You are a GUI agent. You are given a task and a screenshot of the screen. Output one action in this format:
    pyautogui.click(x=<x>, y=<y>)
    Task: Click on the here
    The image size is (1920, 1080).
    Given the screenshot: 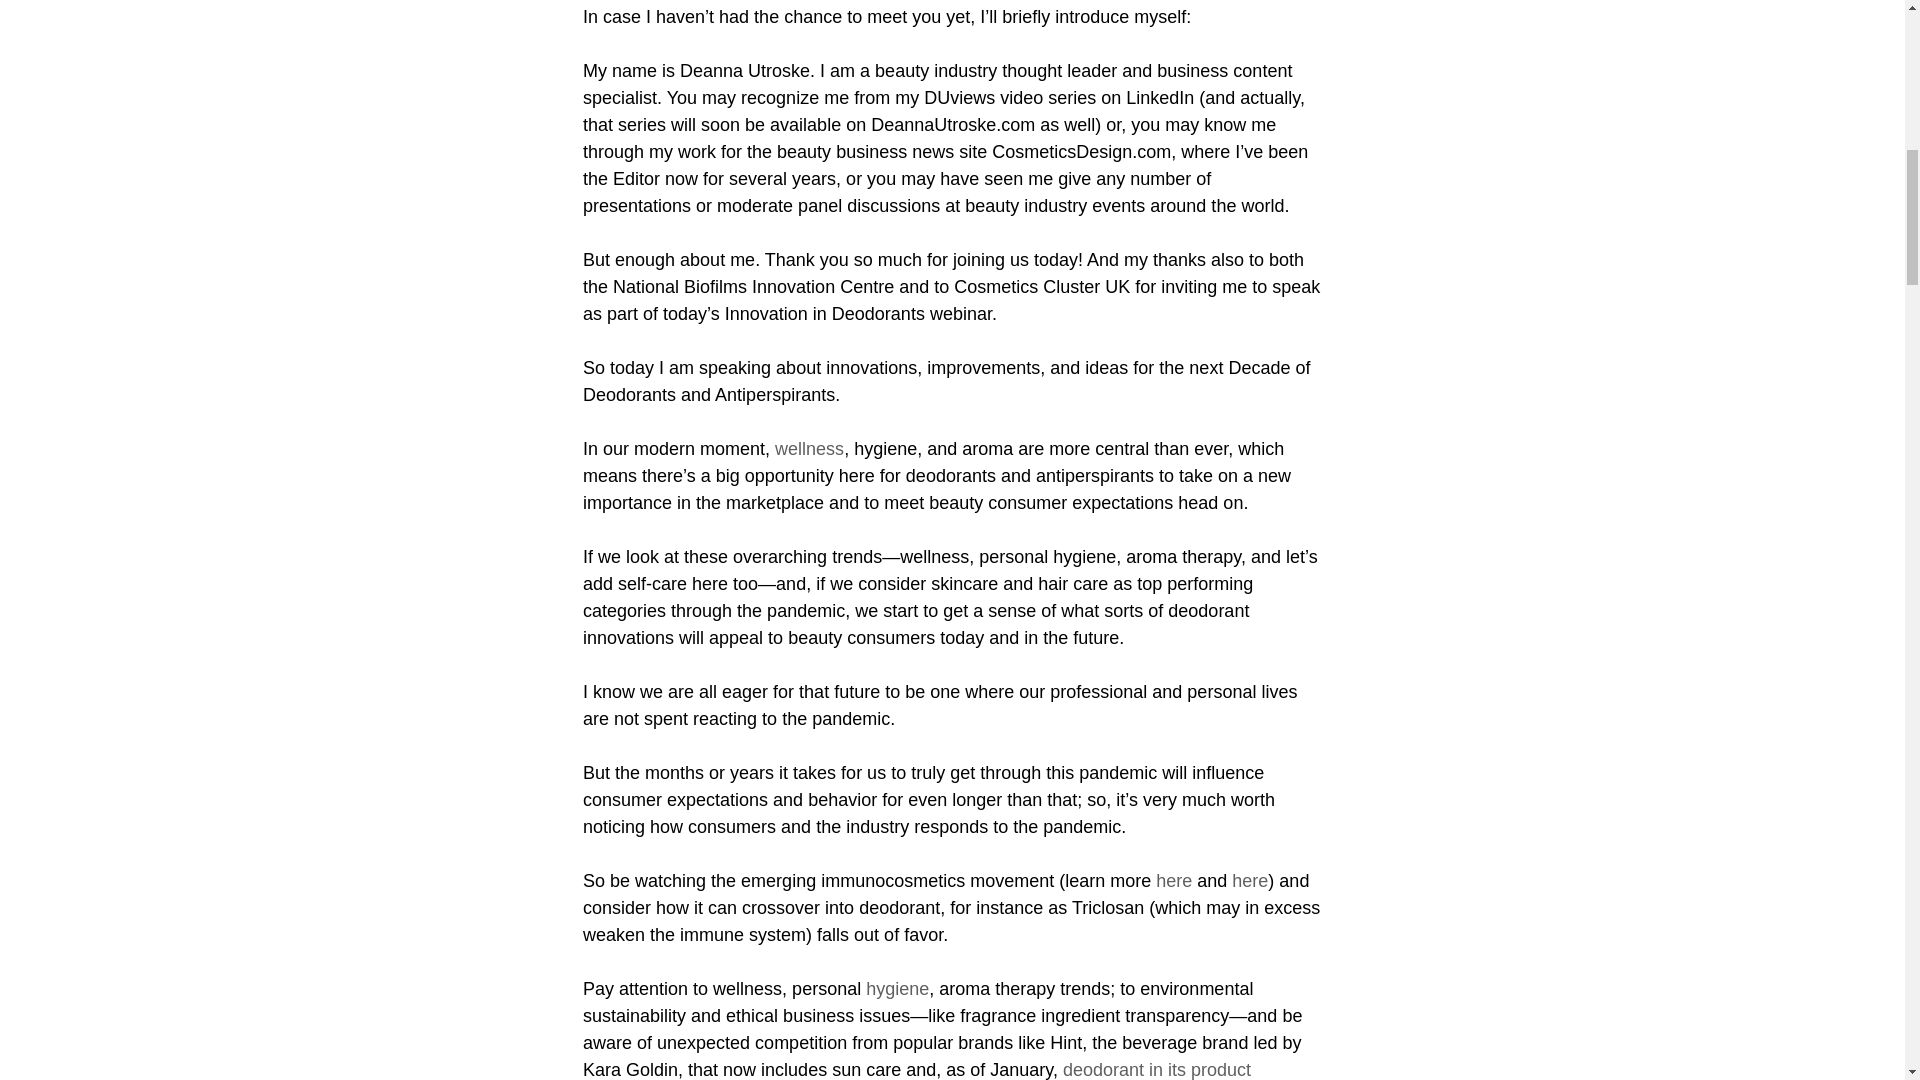 What is the action you would take?
    pyautogui.click(x=1174, y=880)
    